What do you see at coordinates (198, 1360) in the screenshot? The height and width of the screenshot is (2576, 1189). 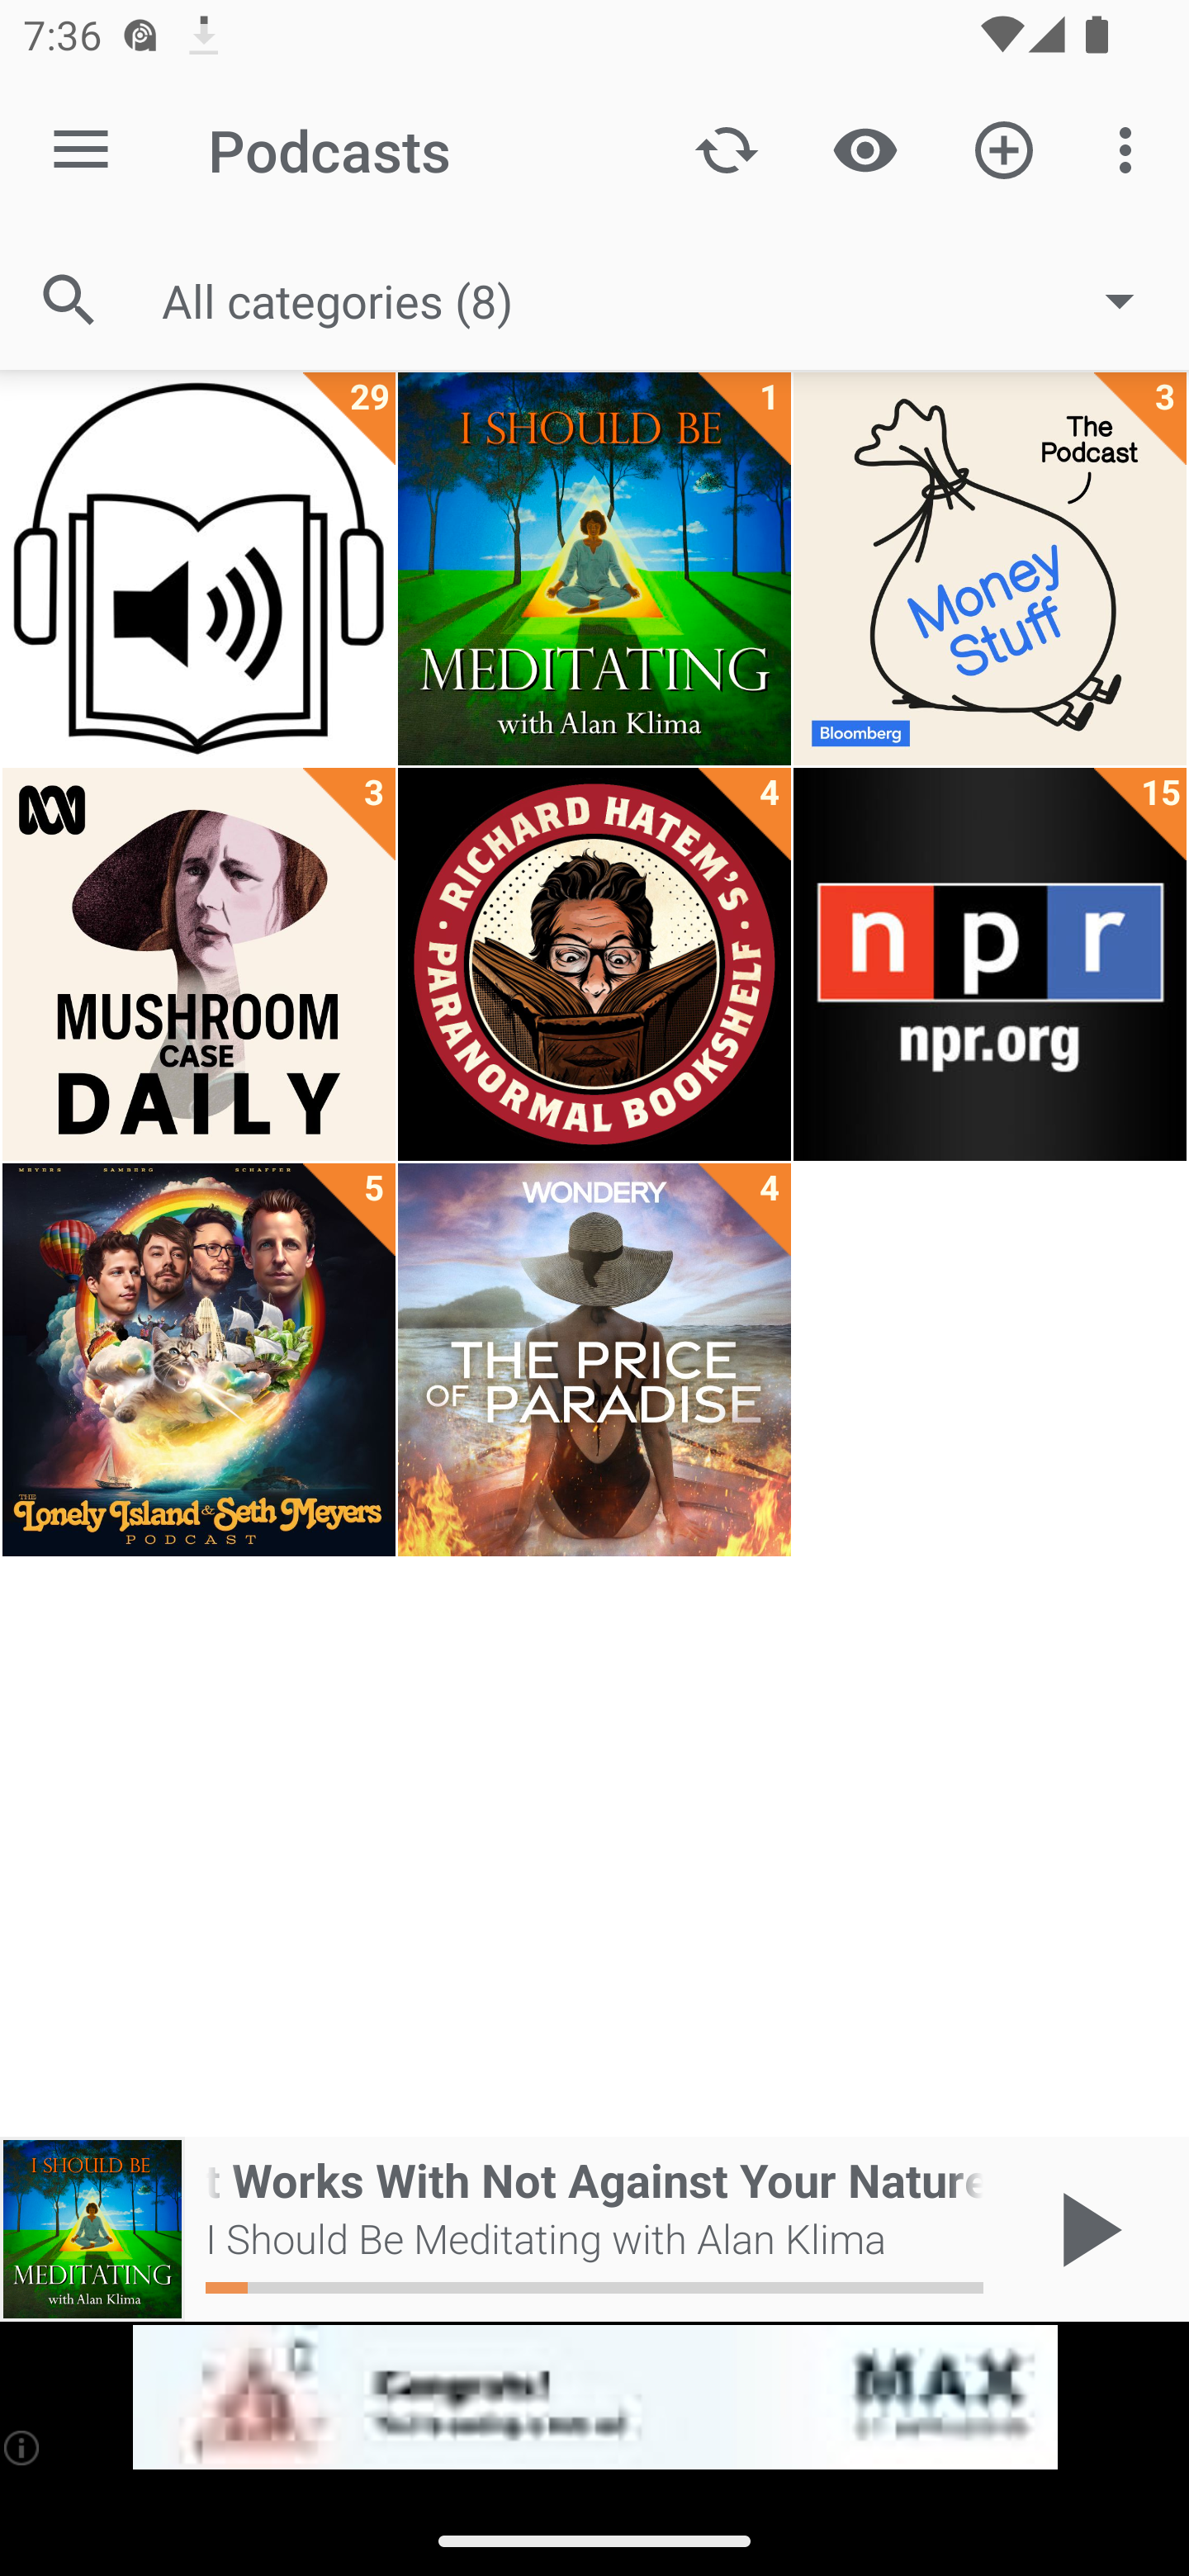 I see `The Lonely Island and Seth Meyers Podcast 5` at bounding box center [198, 1360].